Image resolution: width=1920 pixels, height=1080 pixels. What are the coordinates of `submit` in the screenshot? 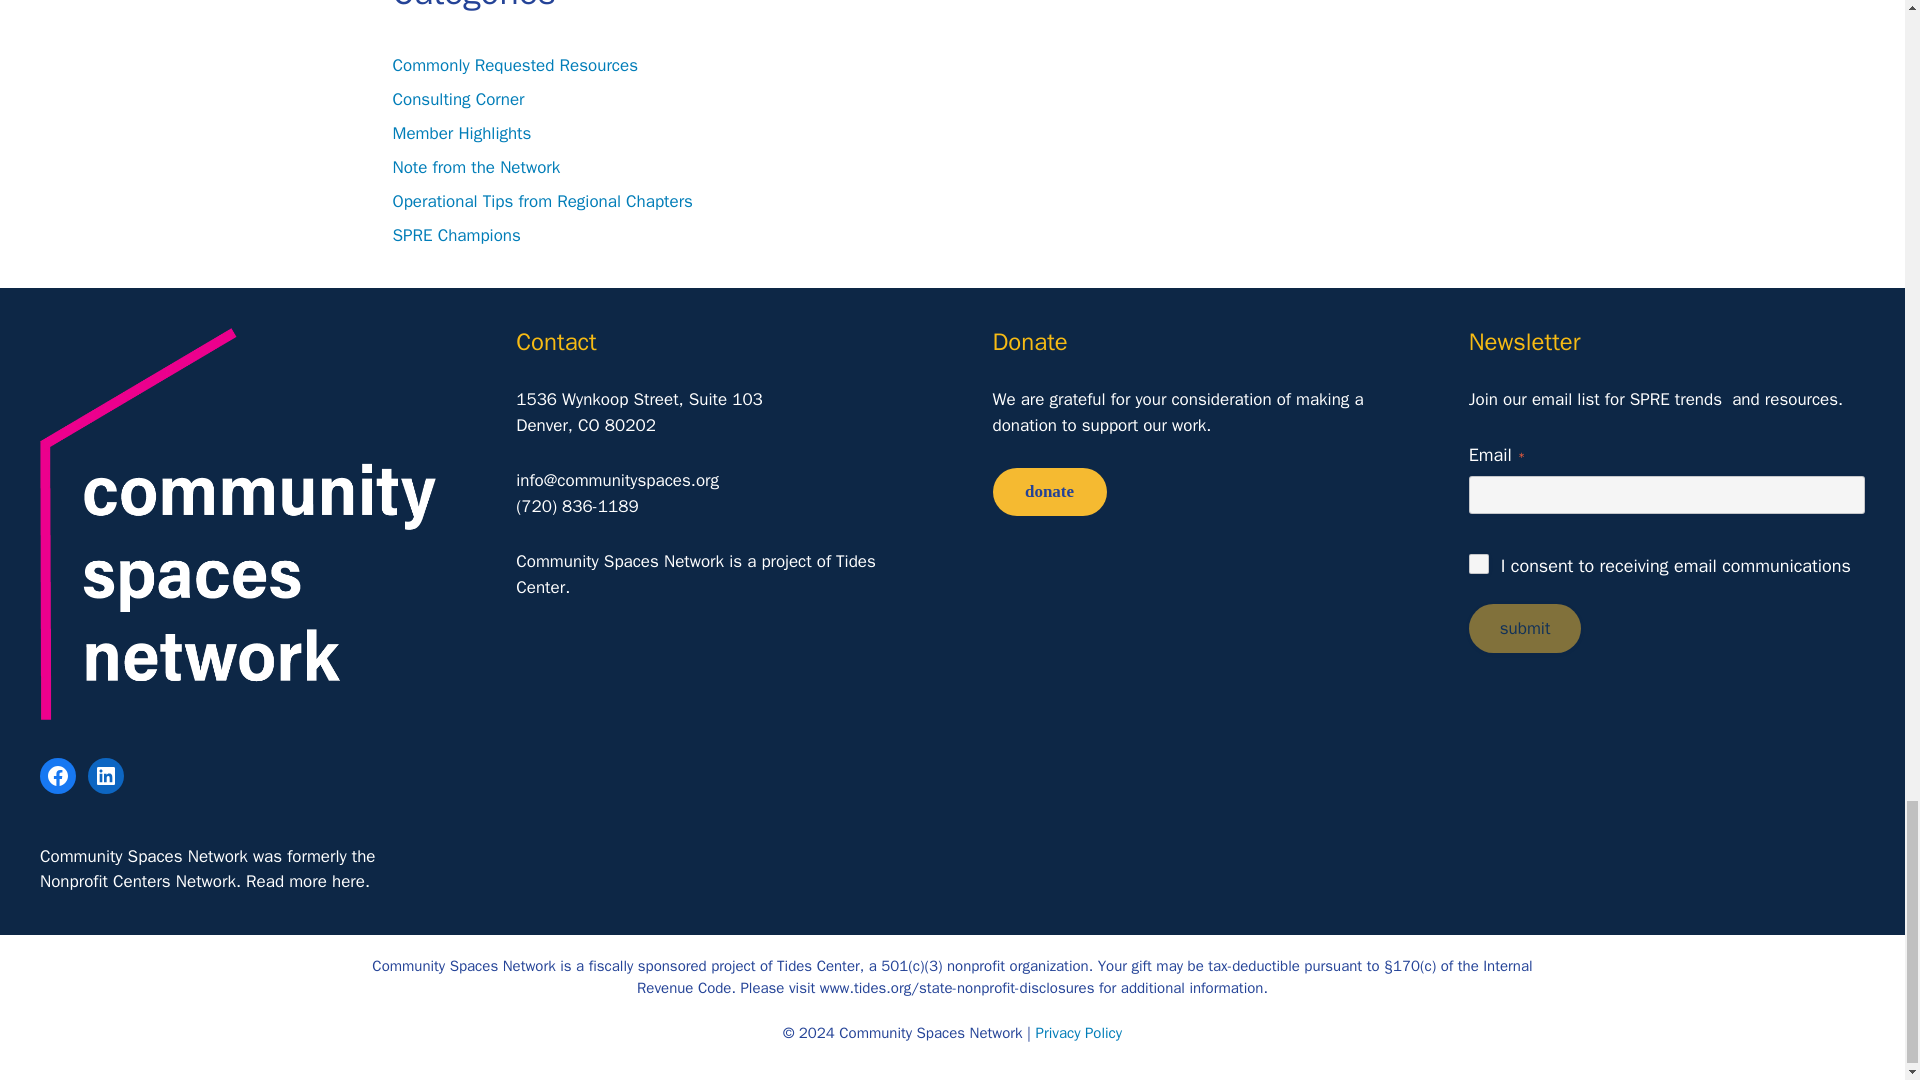 It's located at (1525, 628).